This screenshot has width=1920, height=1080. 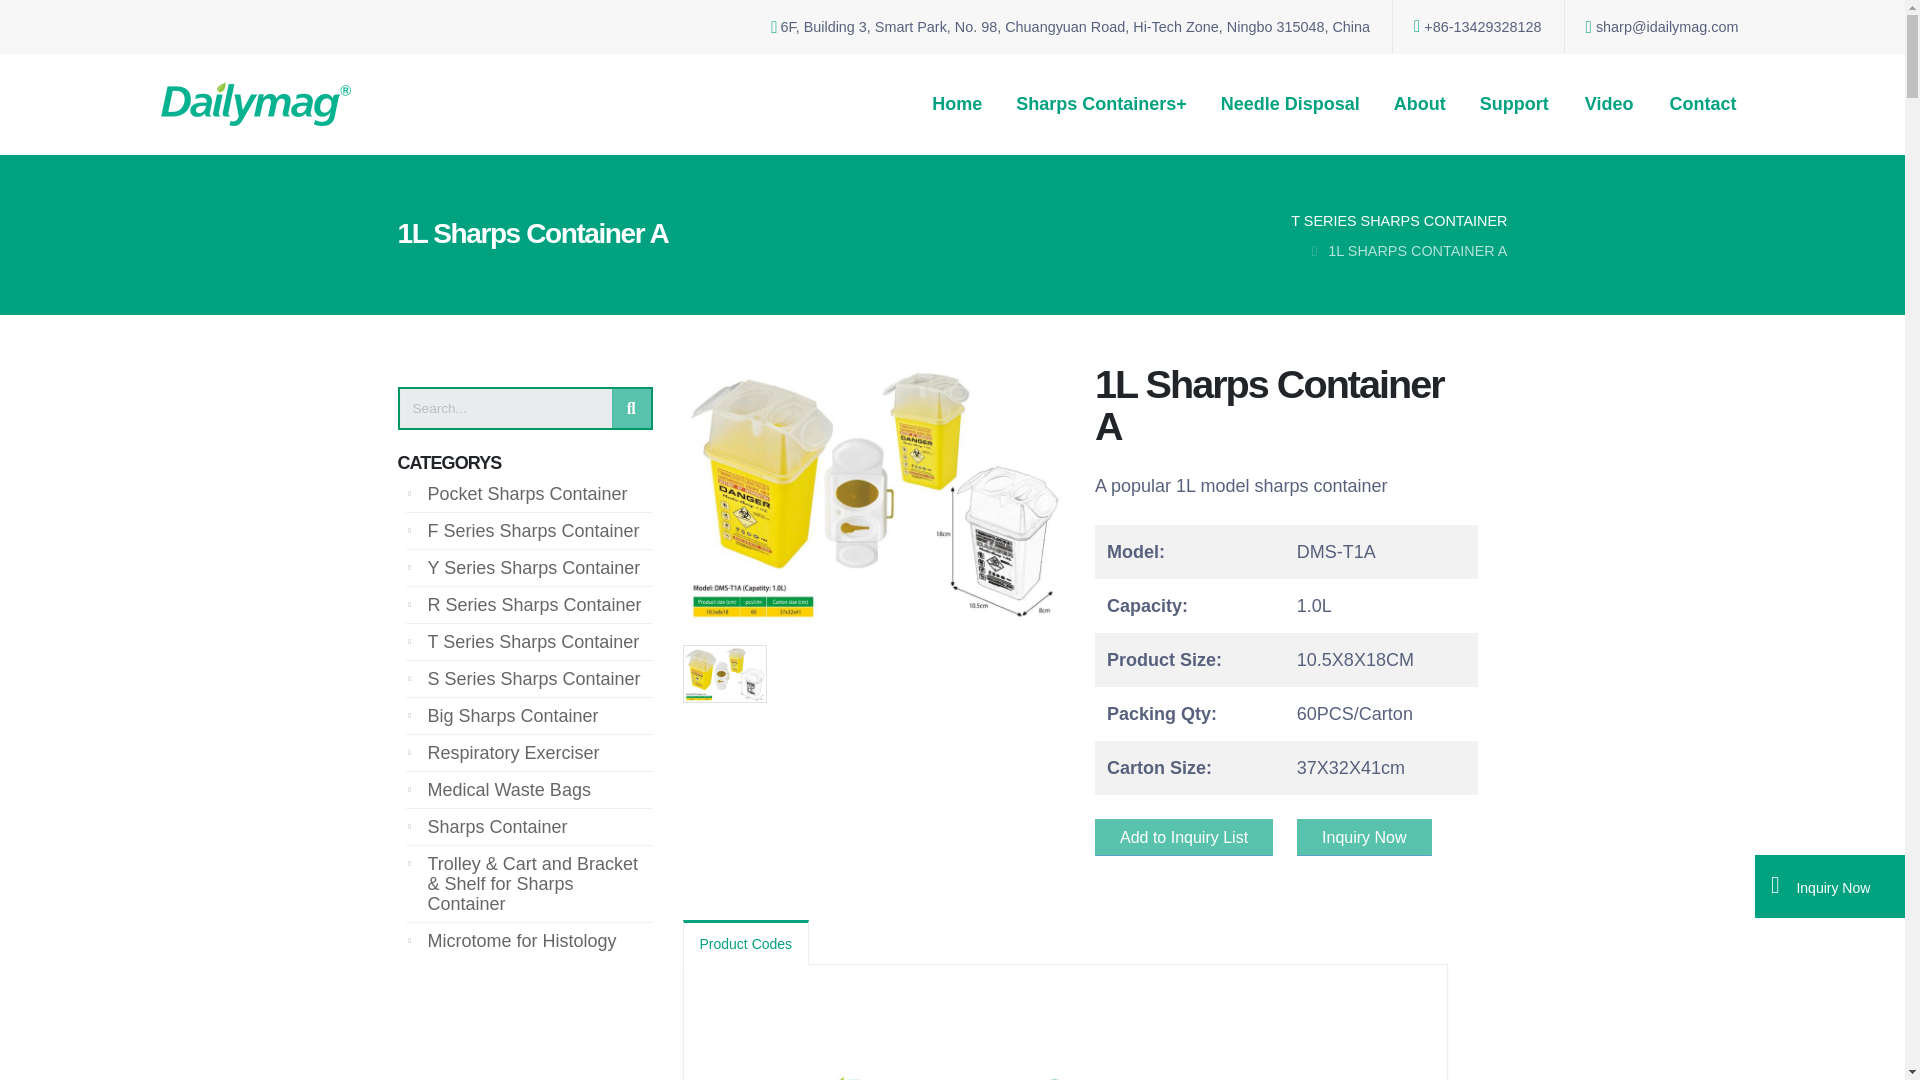 I want to click on Home, so click(x=956, y=104).